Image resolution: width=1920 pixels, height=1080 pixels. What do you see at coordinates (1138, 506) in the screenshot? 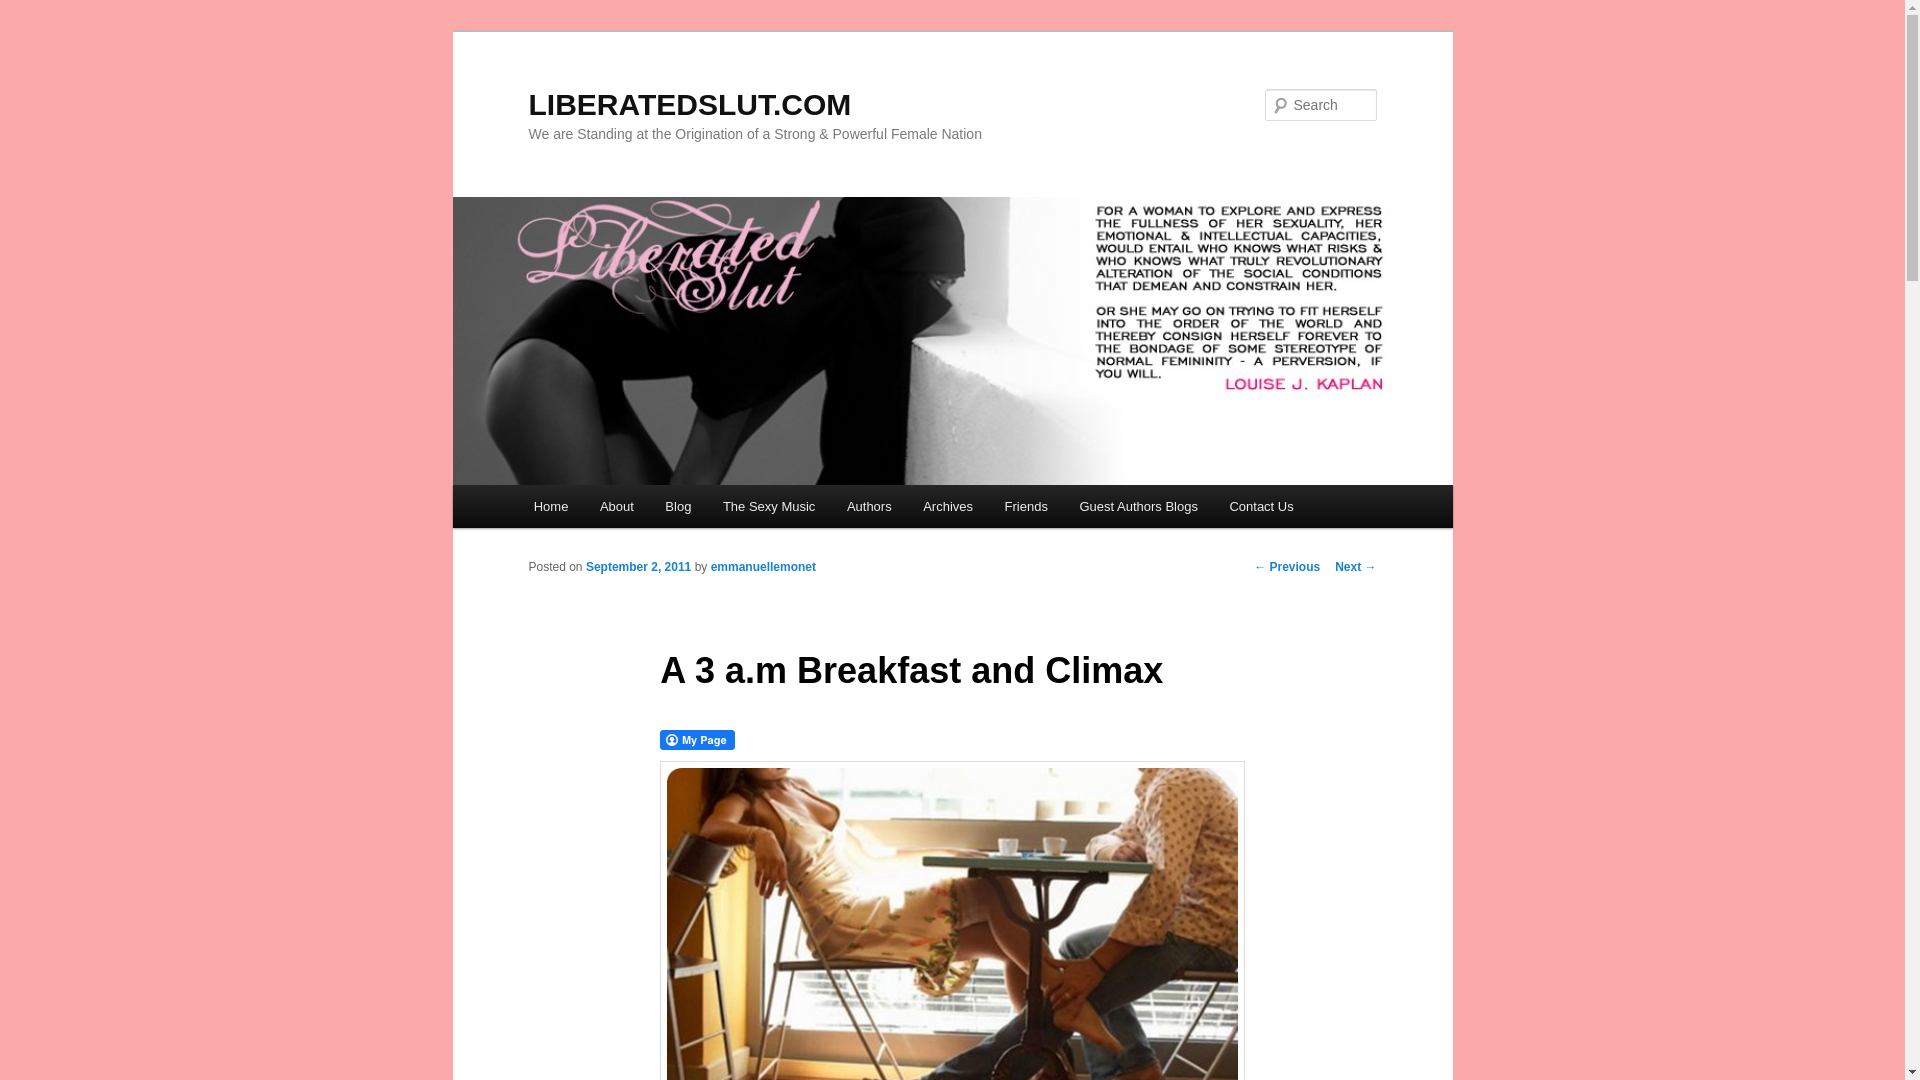
I see `Guest Authors Blogs` at bounding box center [1138, 506].